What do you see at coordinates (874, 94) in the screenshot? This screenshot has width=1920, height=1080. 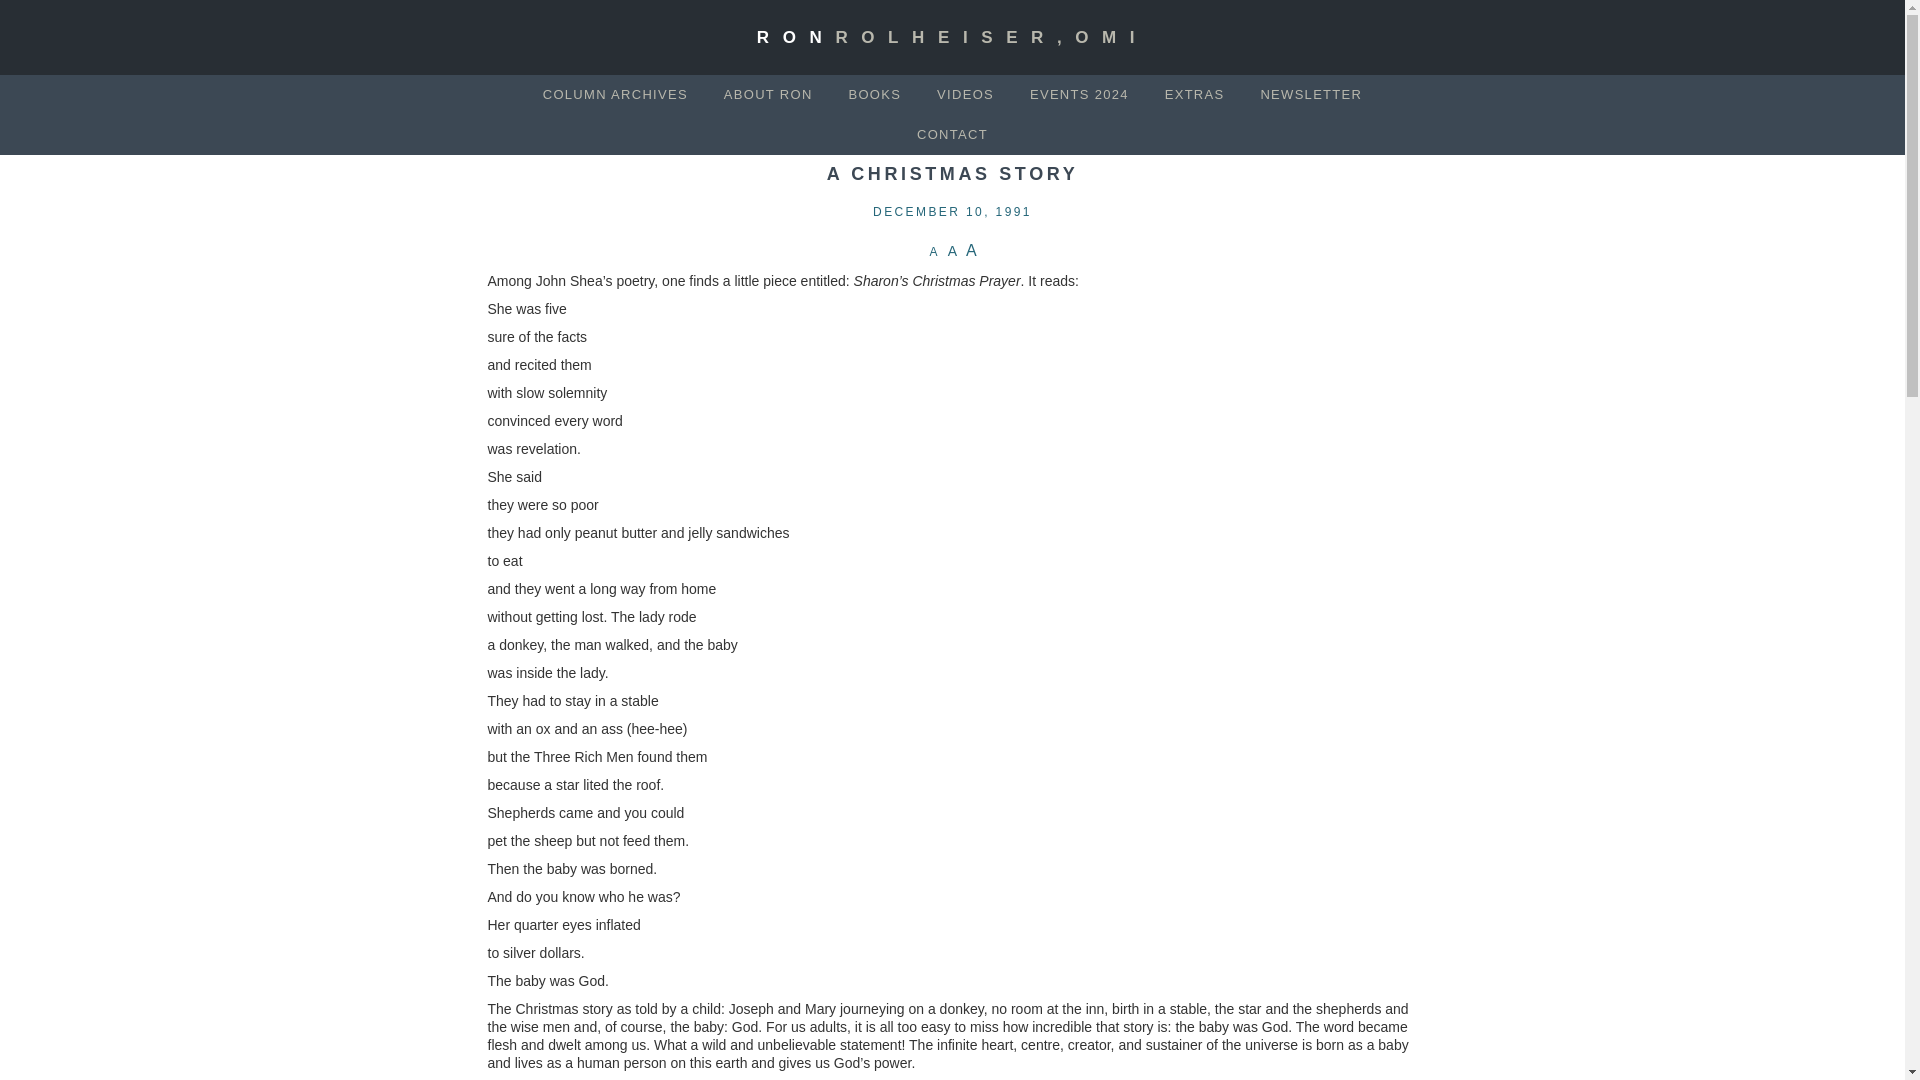 I see `BOOKS` at bounding box center [874, 94].